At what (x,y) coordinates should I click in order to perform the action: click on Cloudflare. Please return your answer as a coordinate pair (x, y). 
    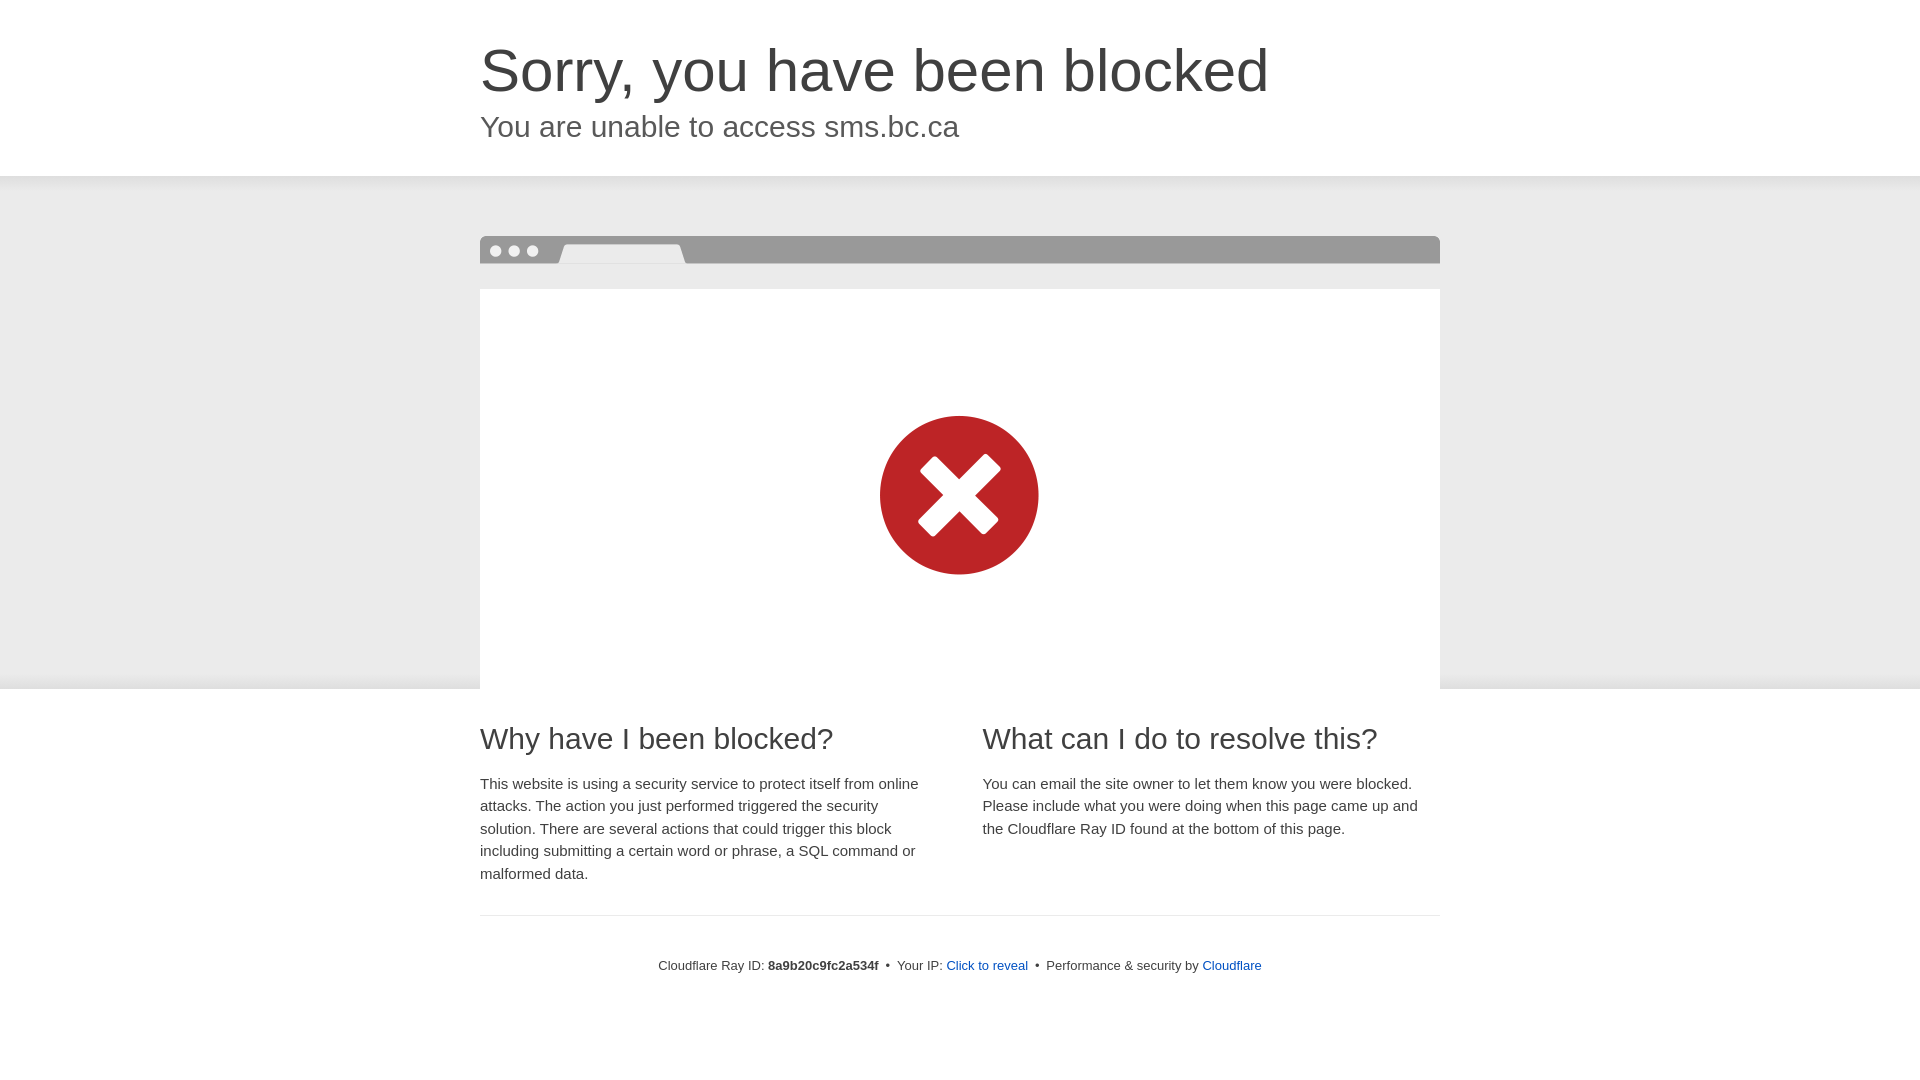
    Looking at the image, I should click on (1231, 965).